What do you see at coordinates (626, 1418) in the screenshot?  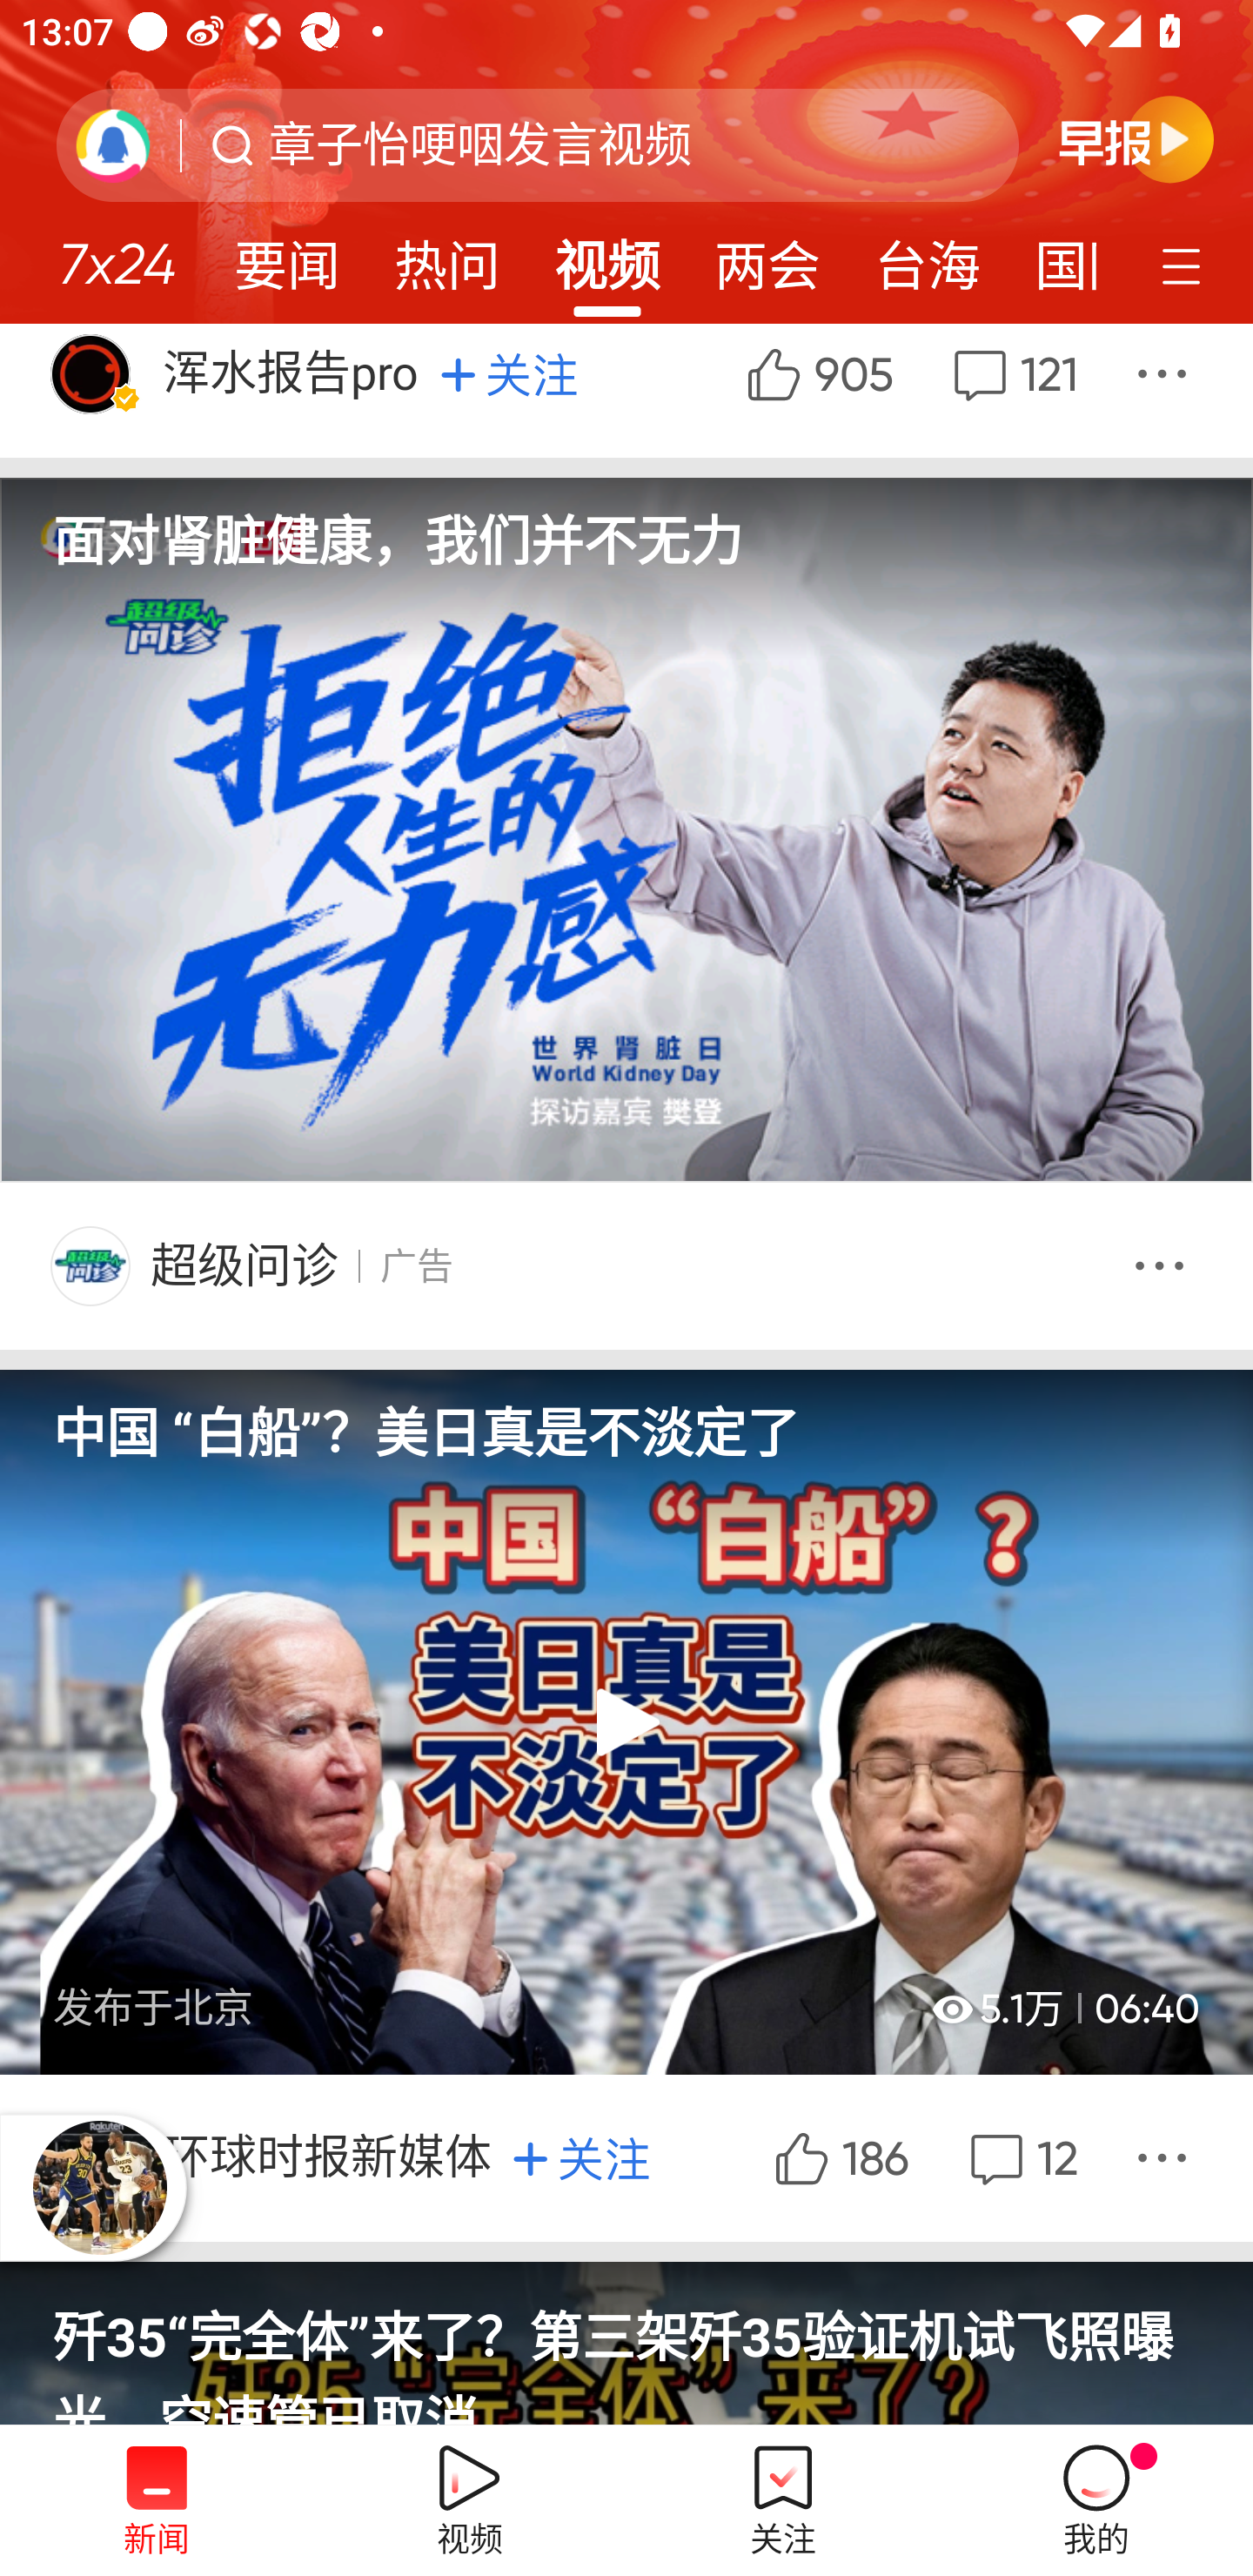 I see `中国 “白船”？美日真是不淡定了` at bounding box center [626, 1418].